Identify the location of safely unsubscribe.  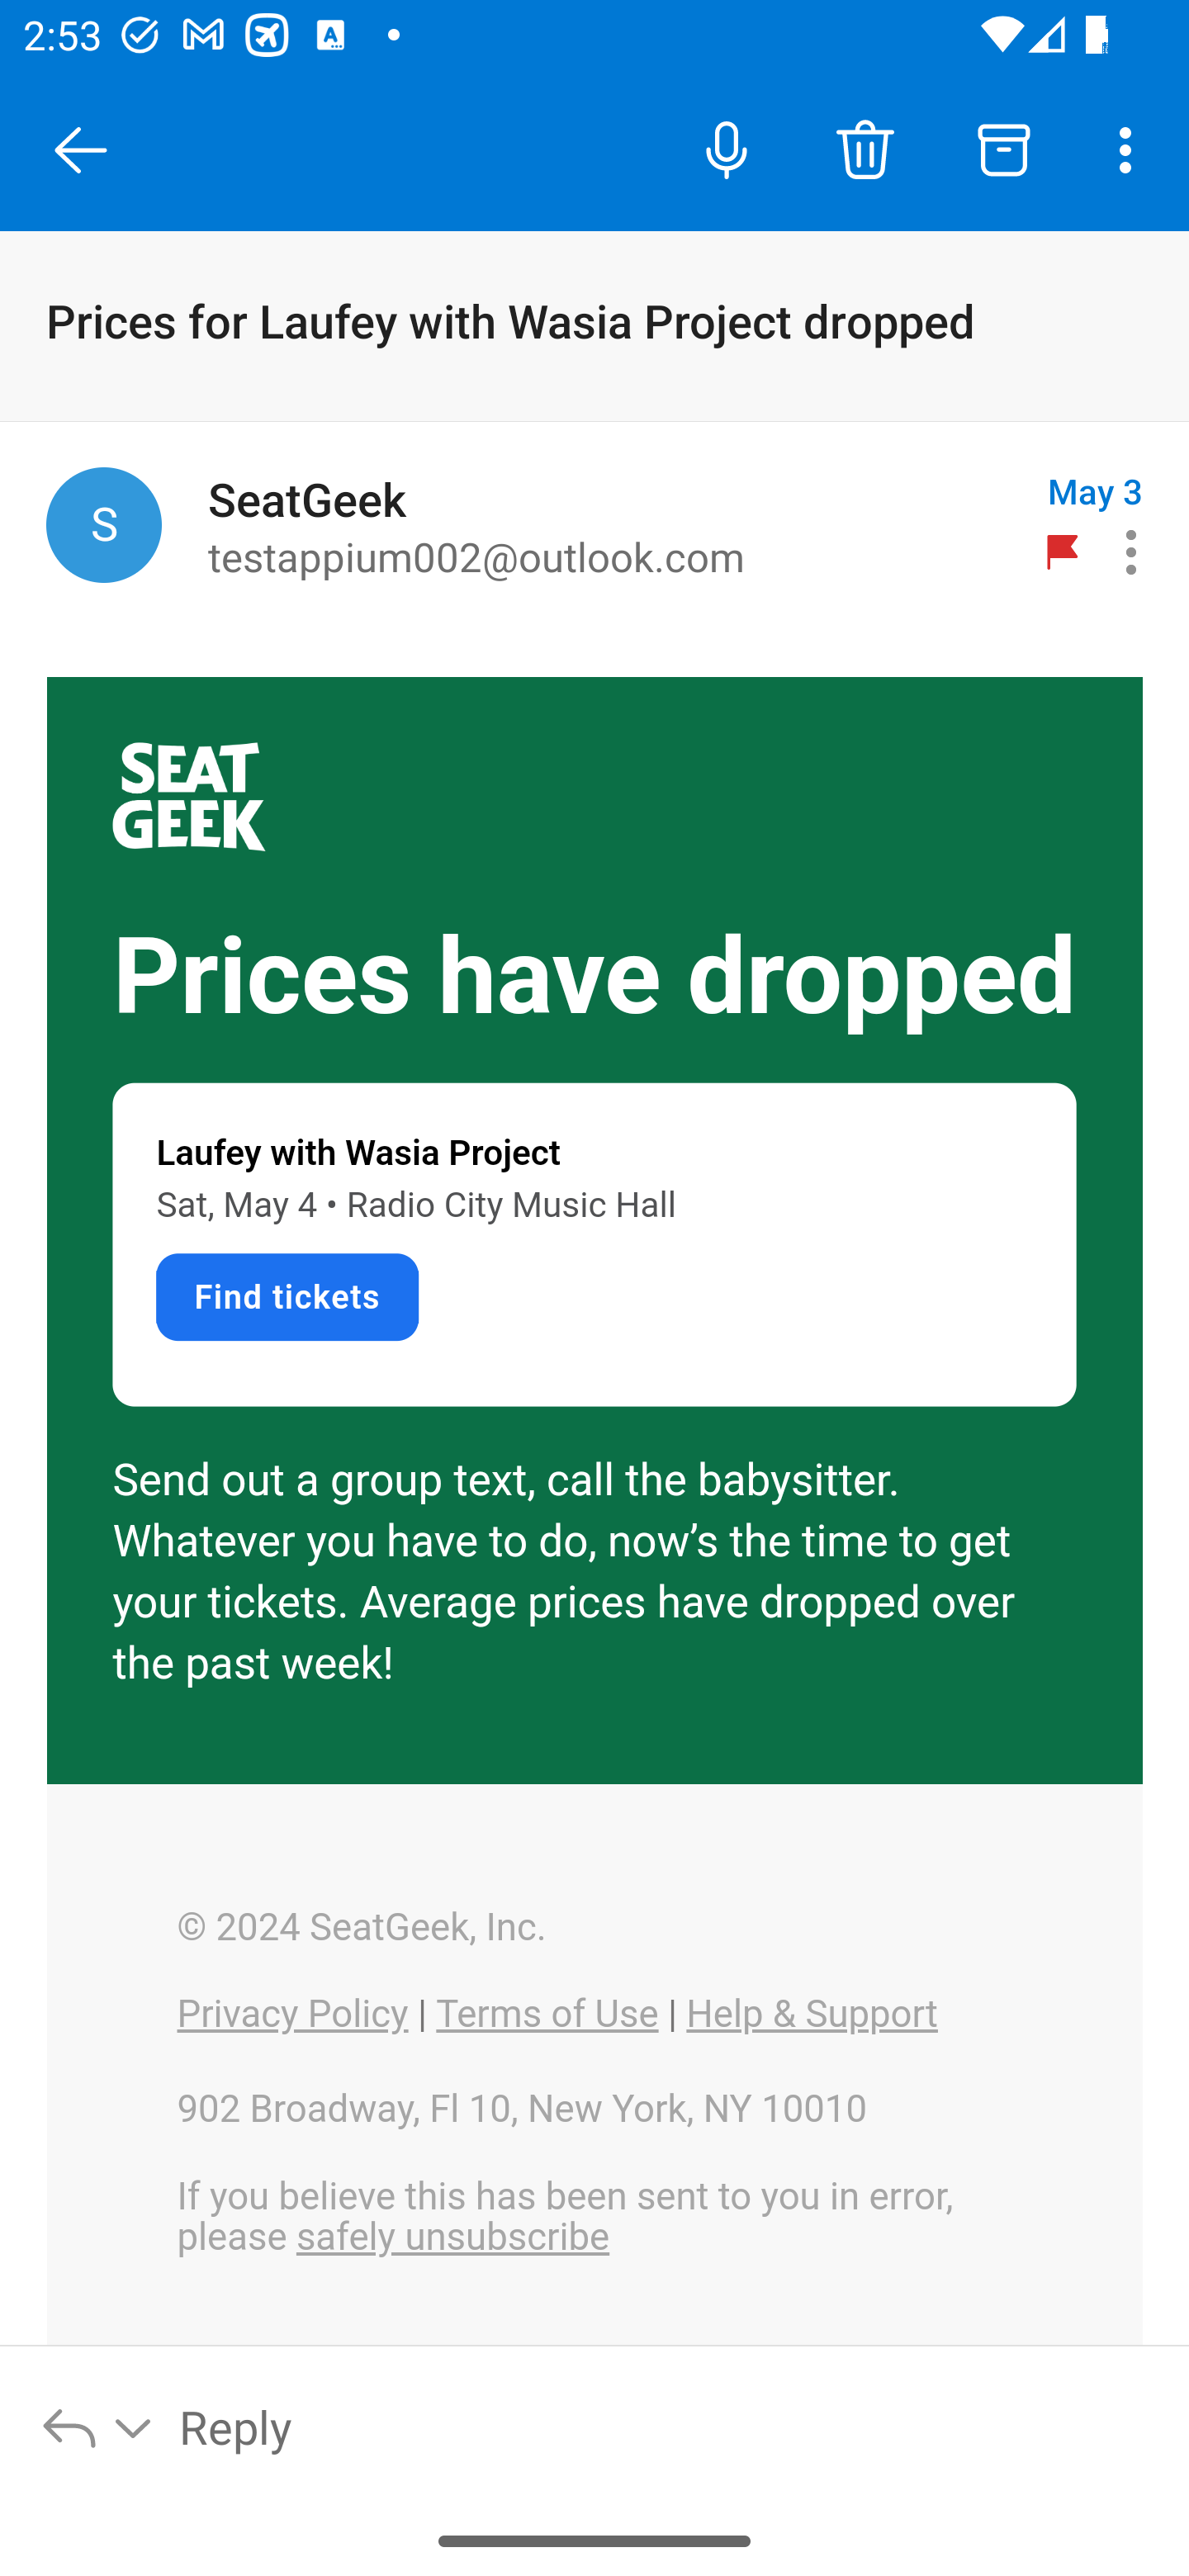
(452, 2238).